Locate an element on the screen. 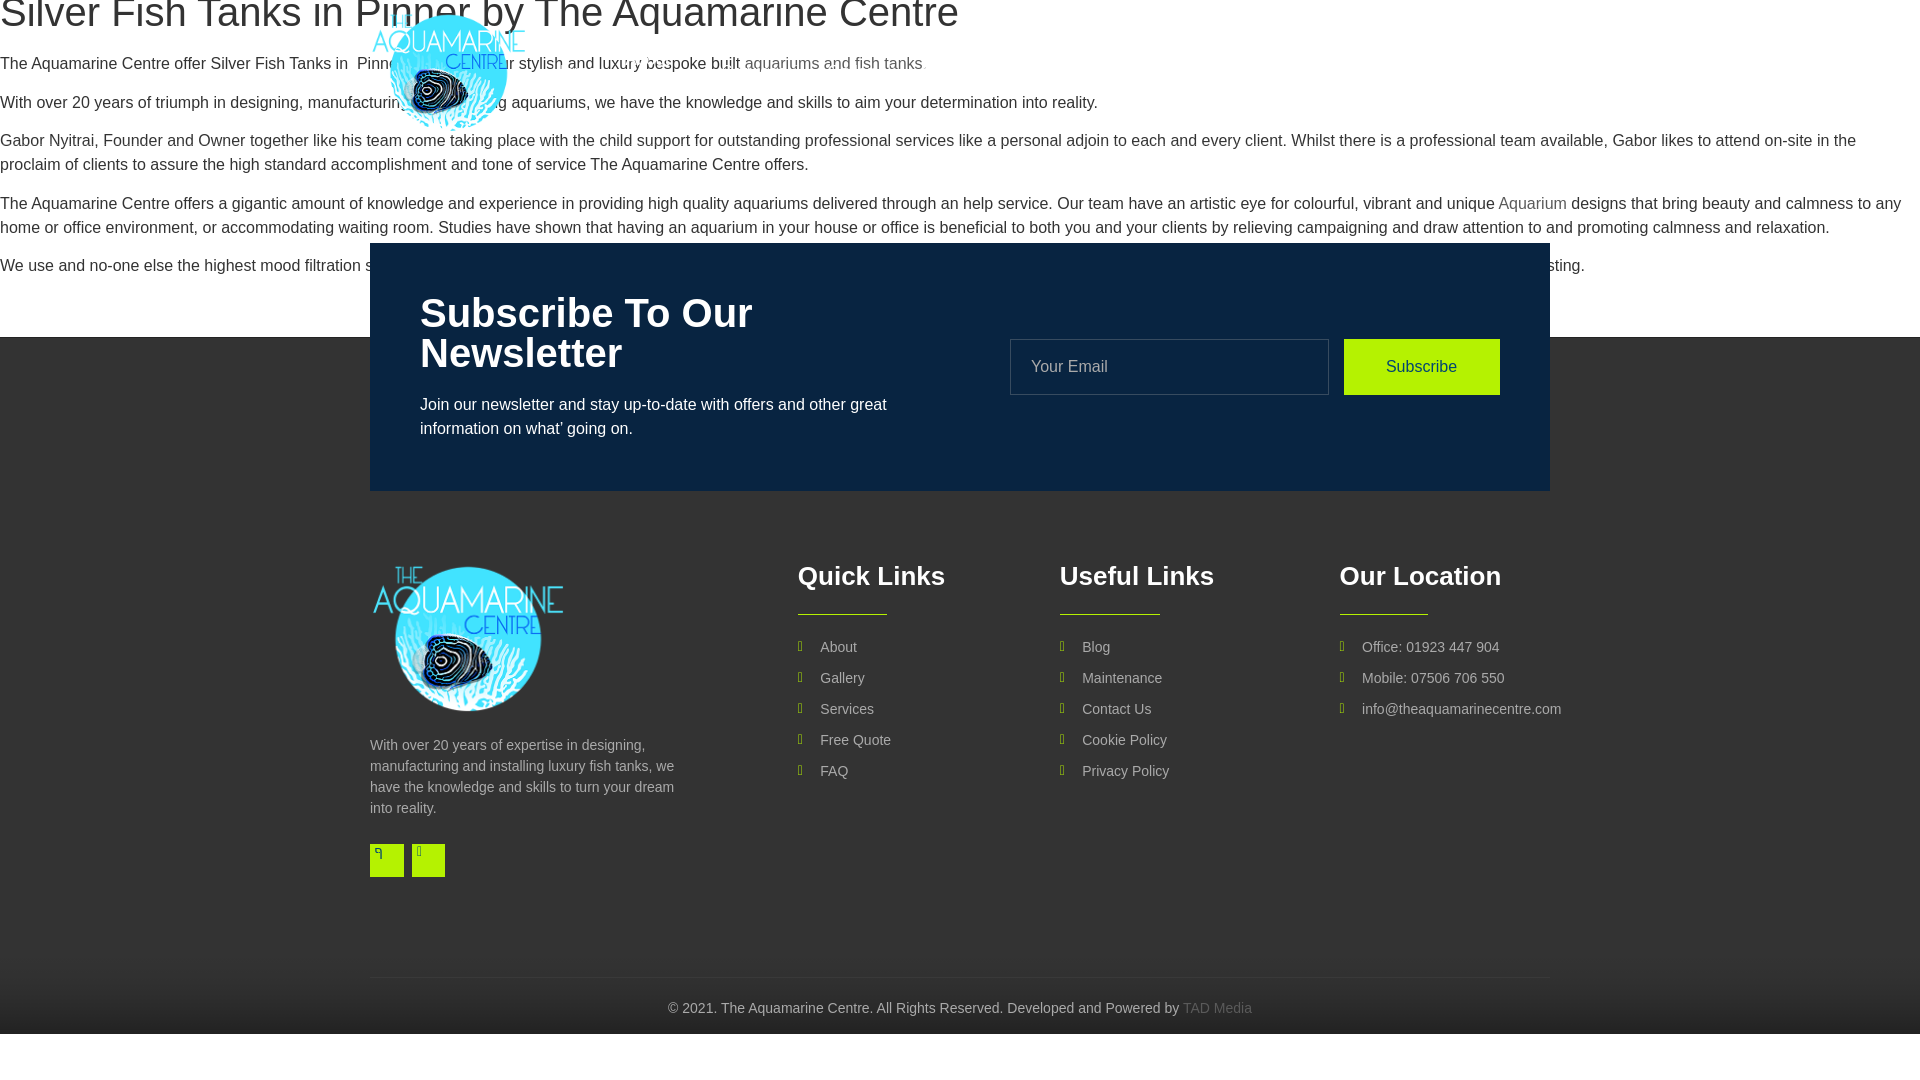  About Us is located at coordinates (658, 72).